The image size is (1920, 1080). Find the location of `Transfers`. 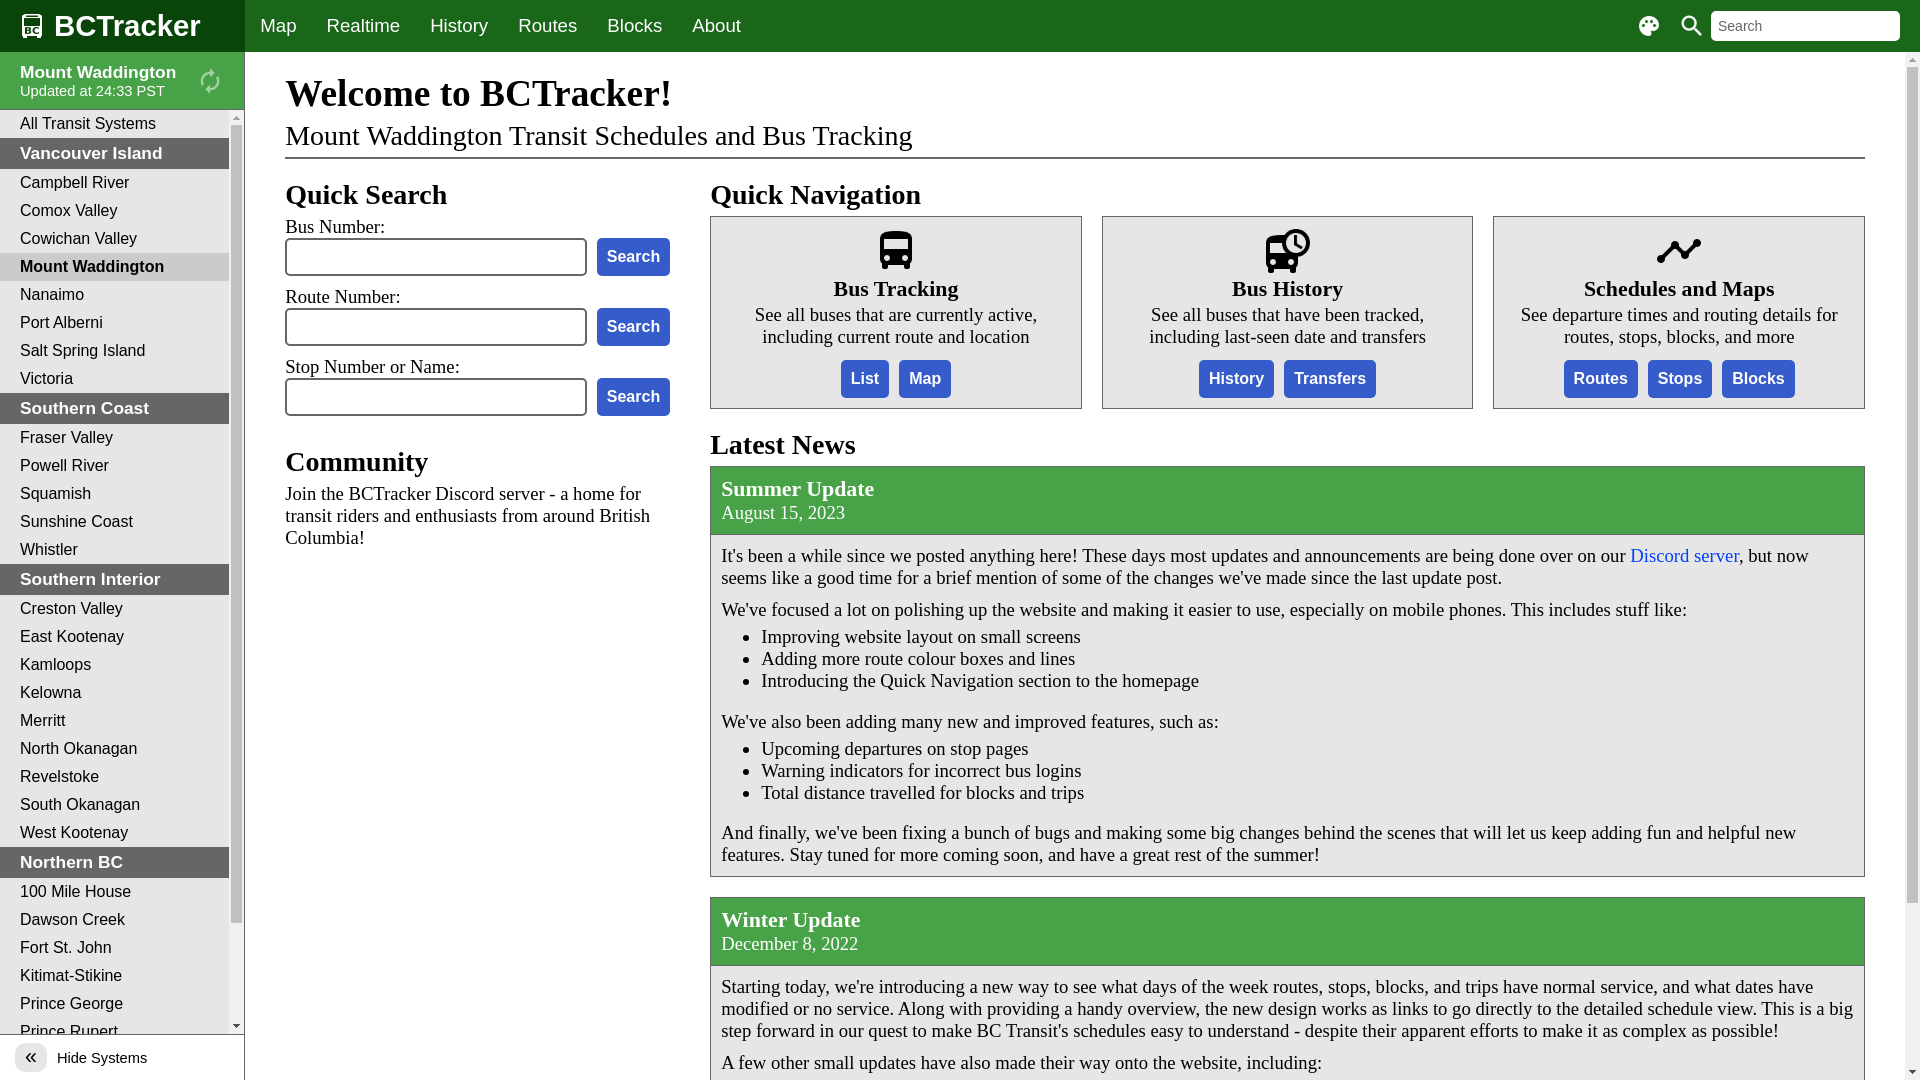

Transfers is located at coordinates (1330, 379).